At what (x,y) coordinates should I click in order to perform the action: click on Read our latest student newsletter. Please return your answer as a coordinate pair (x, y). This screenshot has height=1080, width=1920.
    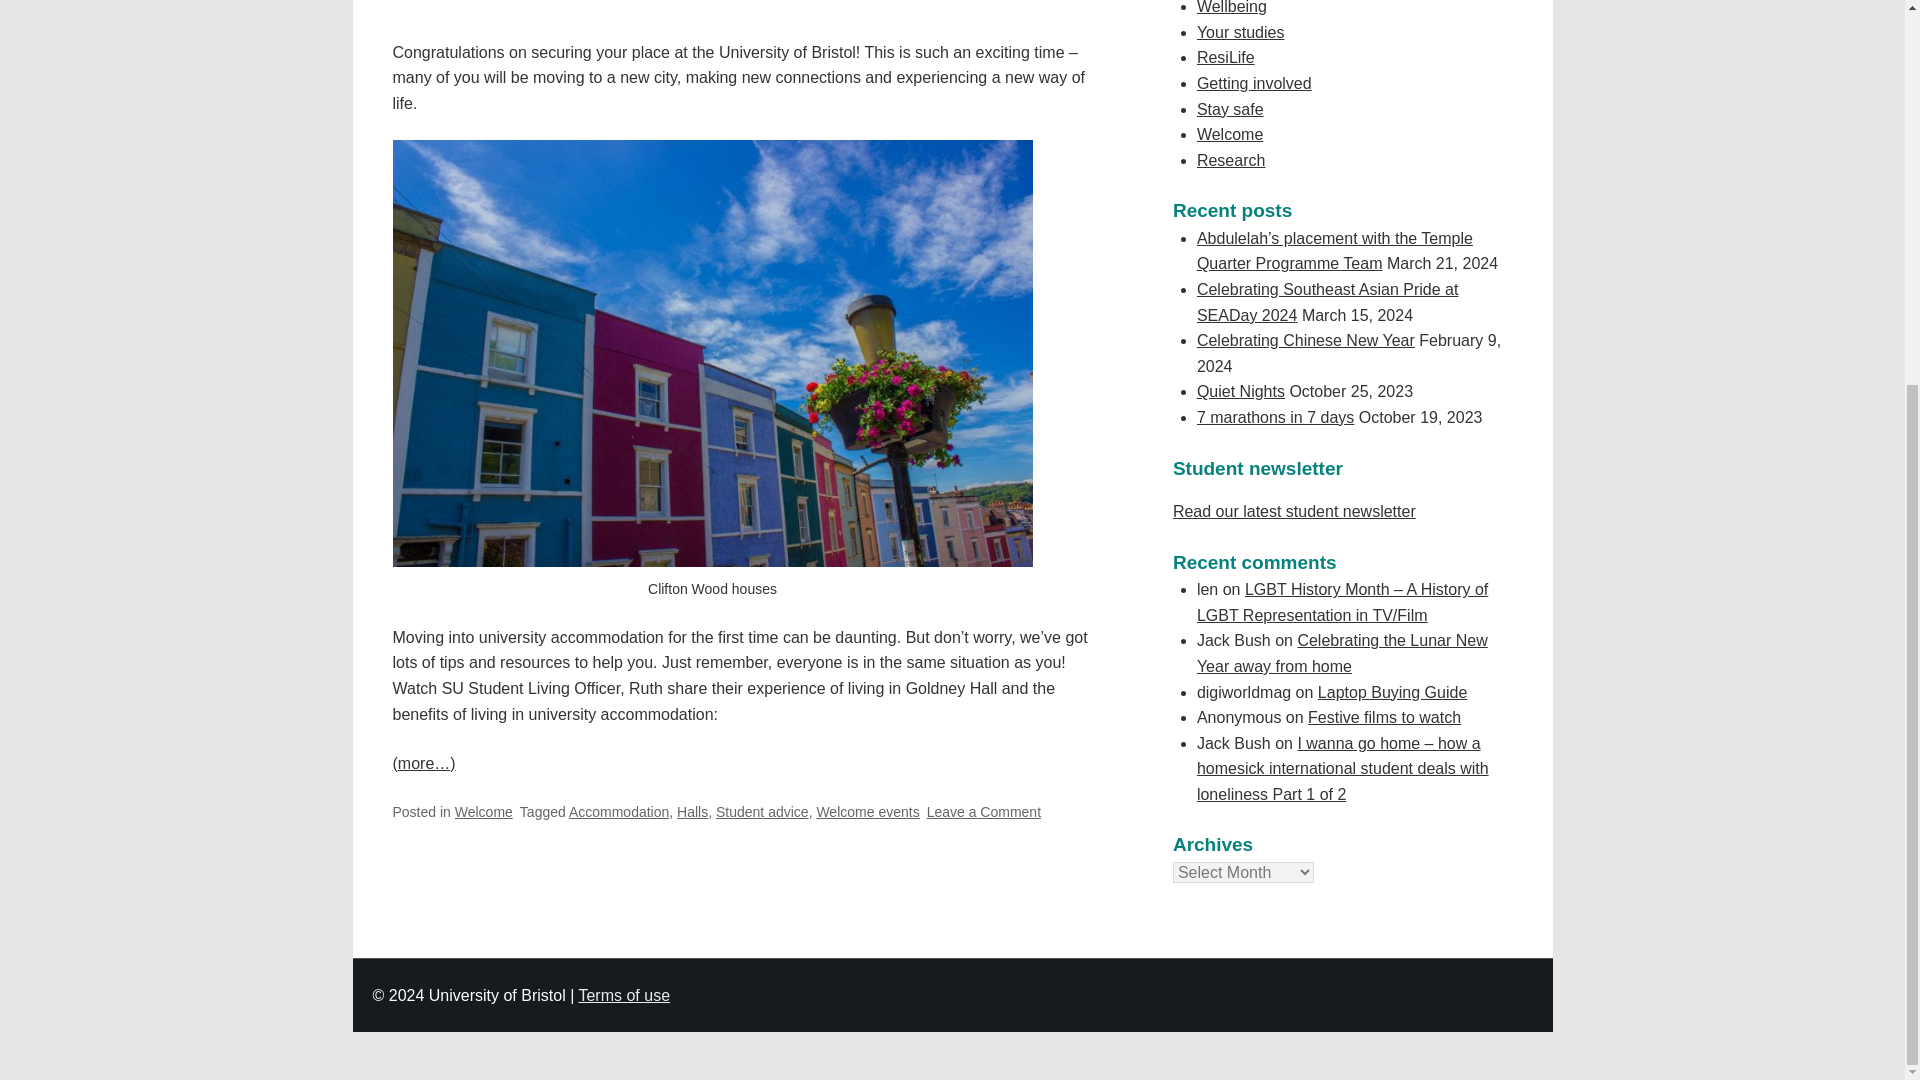
    Looking at the image, I should click on (1294, 511).